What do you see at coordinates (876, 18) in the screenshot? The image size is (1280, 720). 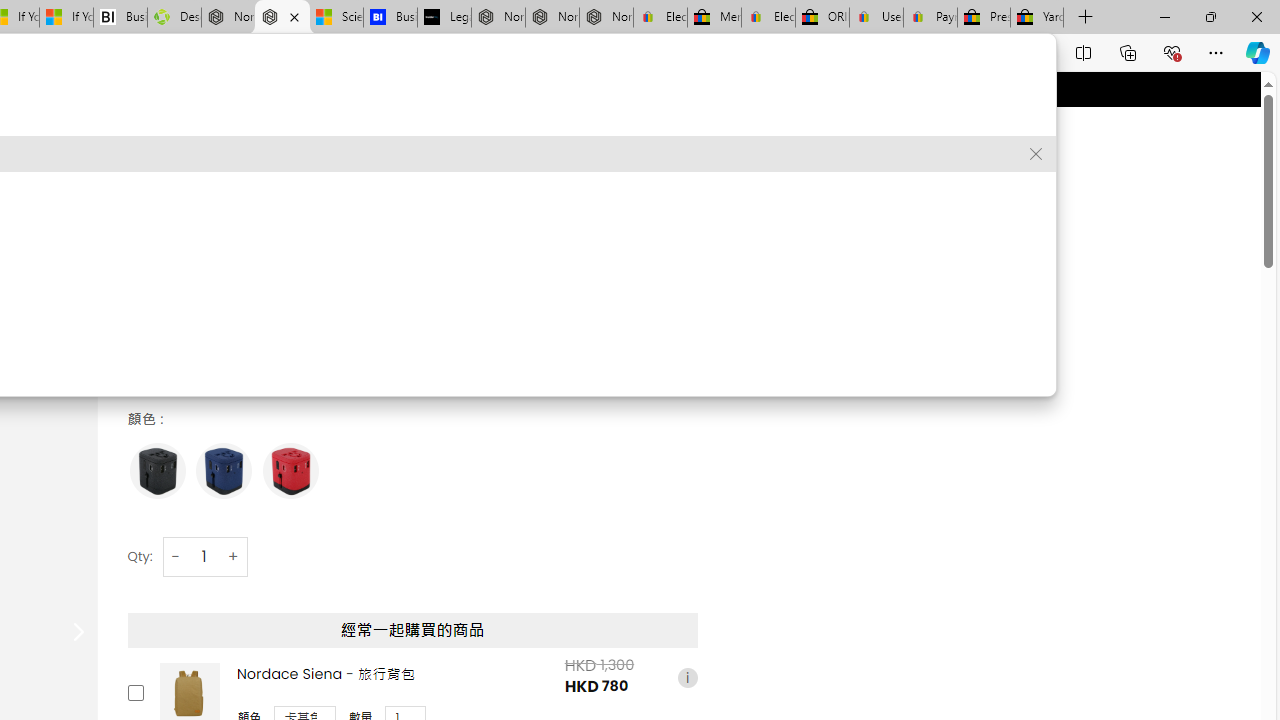 I see `User Privacy Notice | eBay` at bounding box center [876, 18].